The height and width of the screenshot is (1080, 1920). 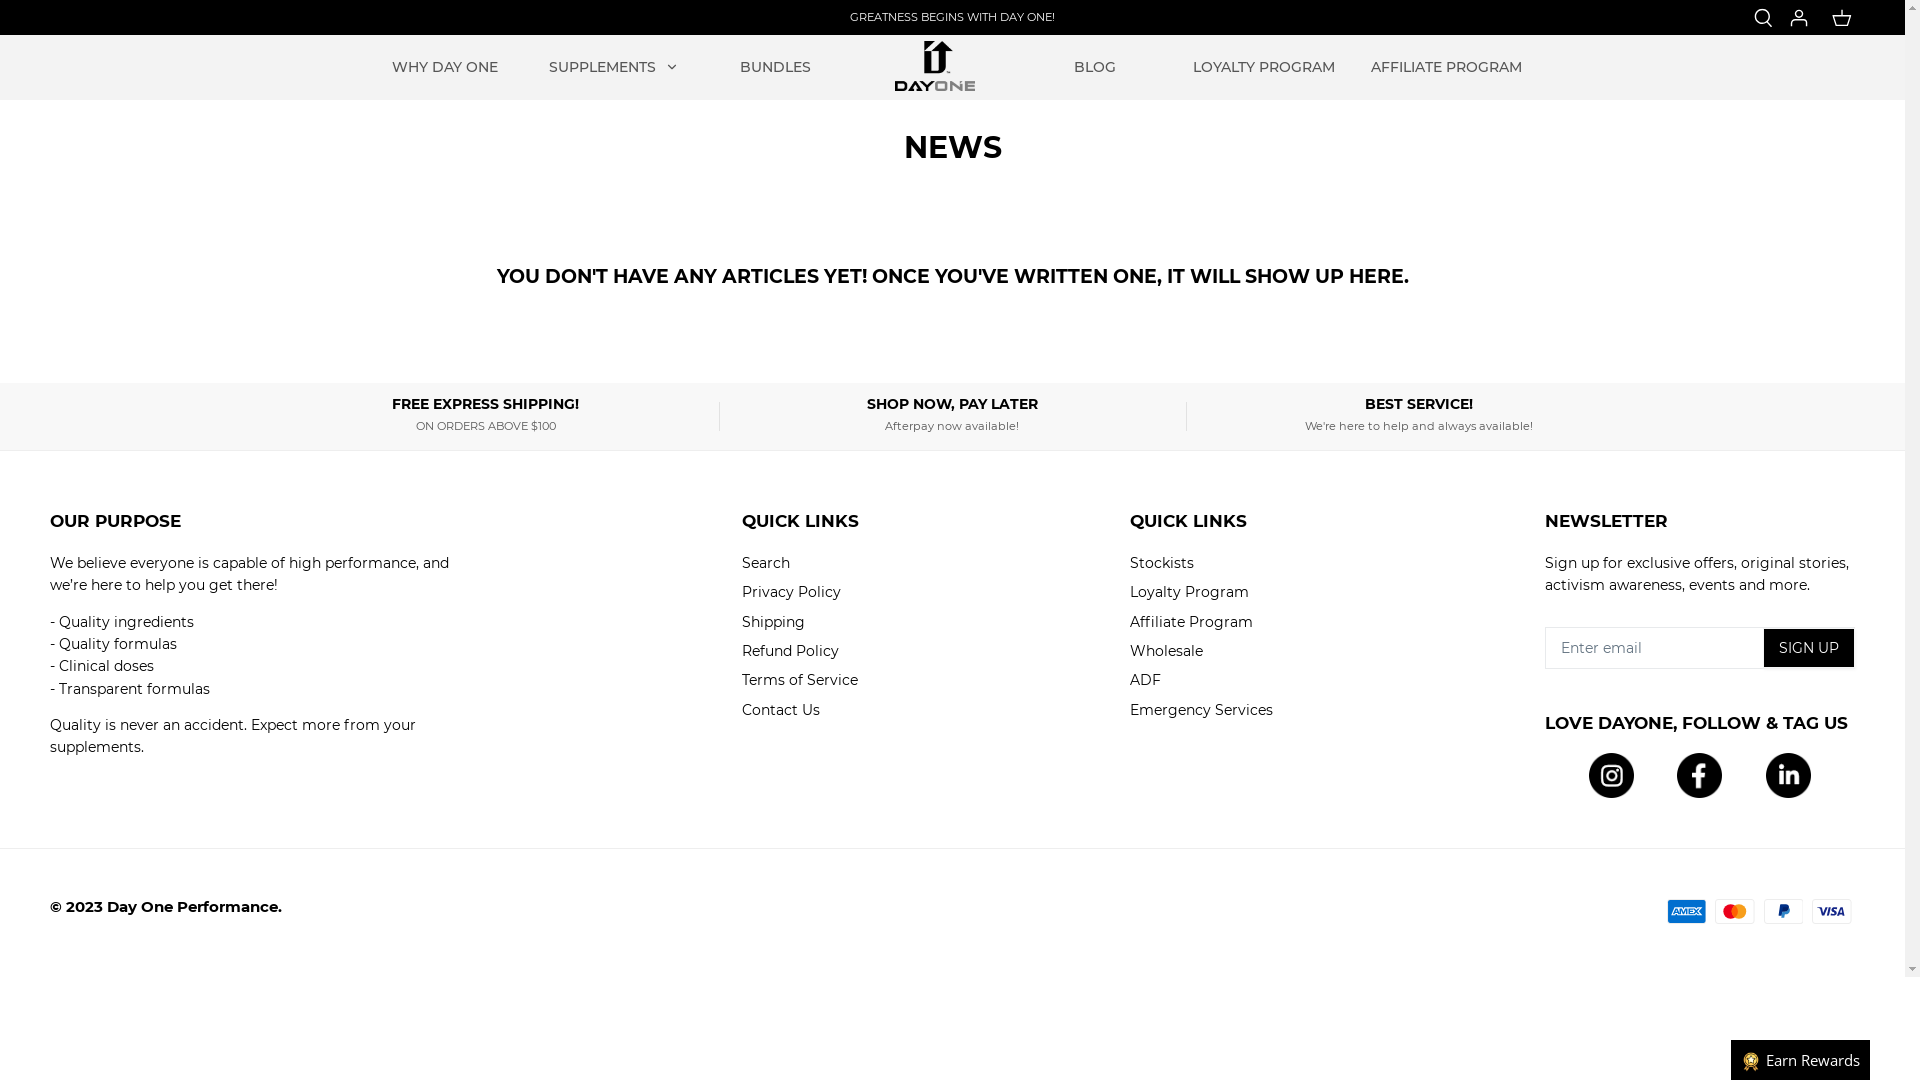 I want to click on SUPPLEMENTS, so click(x=602, y=67).